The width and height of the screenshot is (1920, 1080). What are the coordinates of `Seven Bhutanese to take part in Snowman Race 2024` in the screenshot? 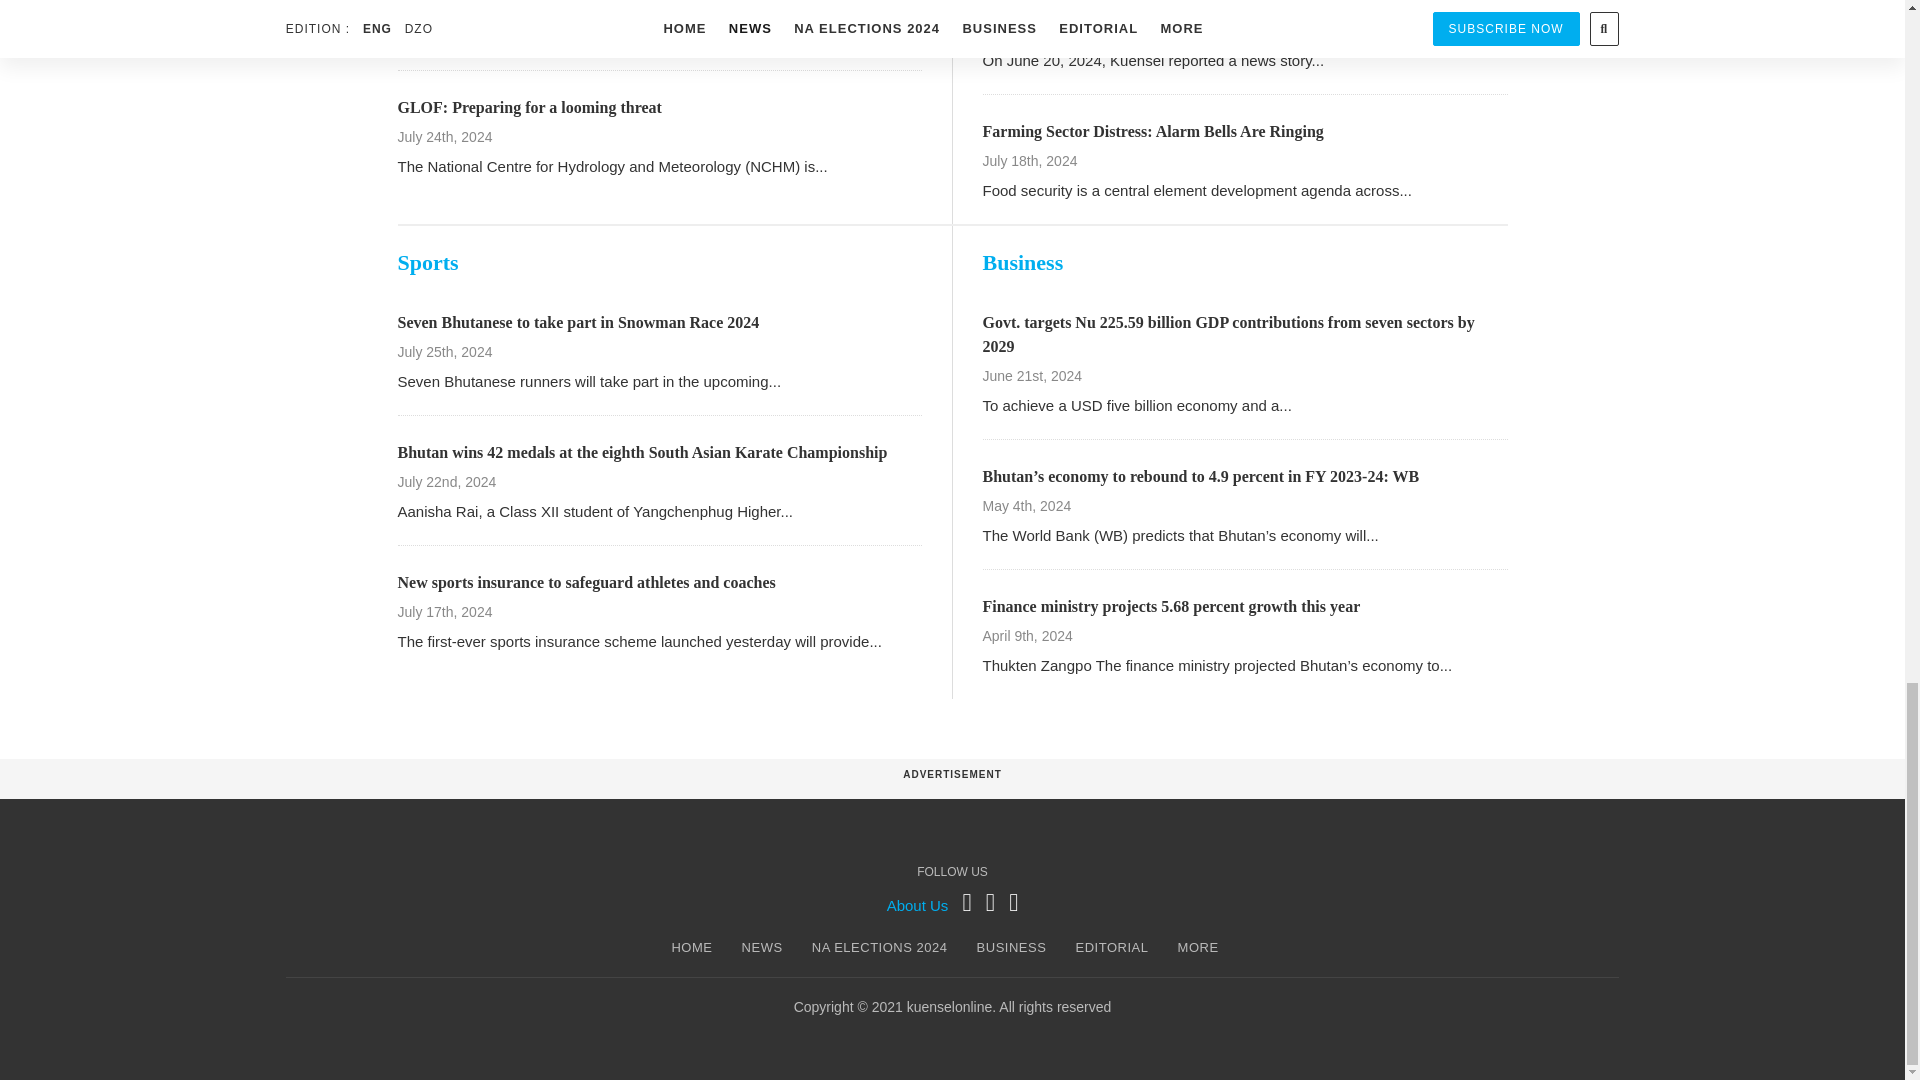 It's located at (578, 322).